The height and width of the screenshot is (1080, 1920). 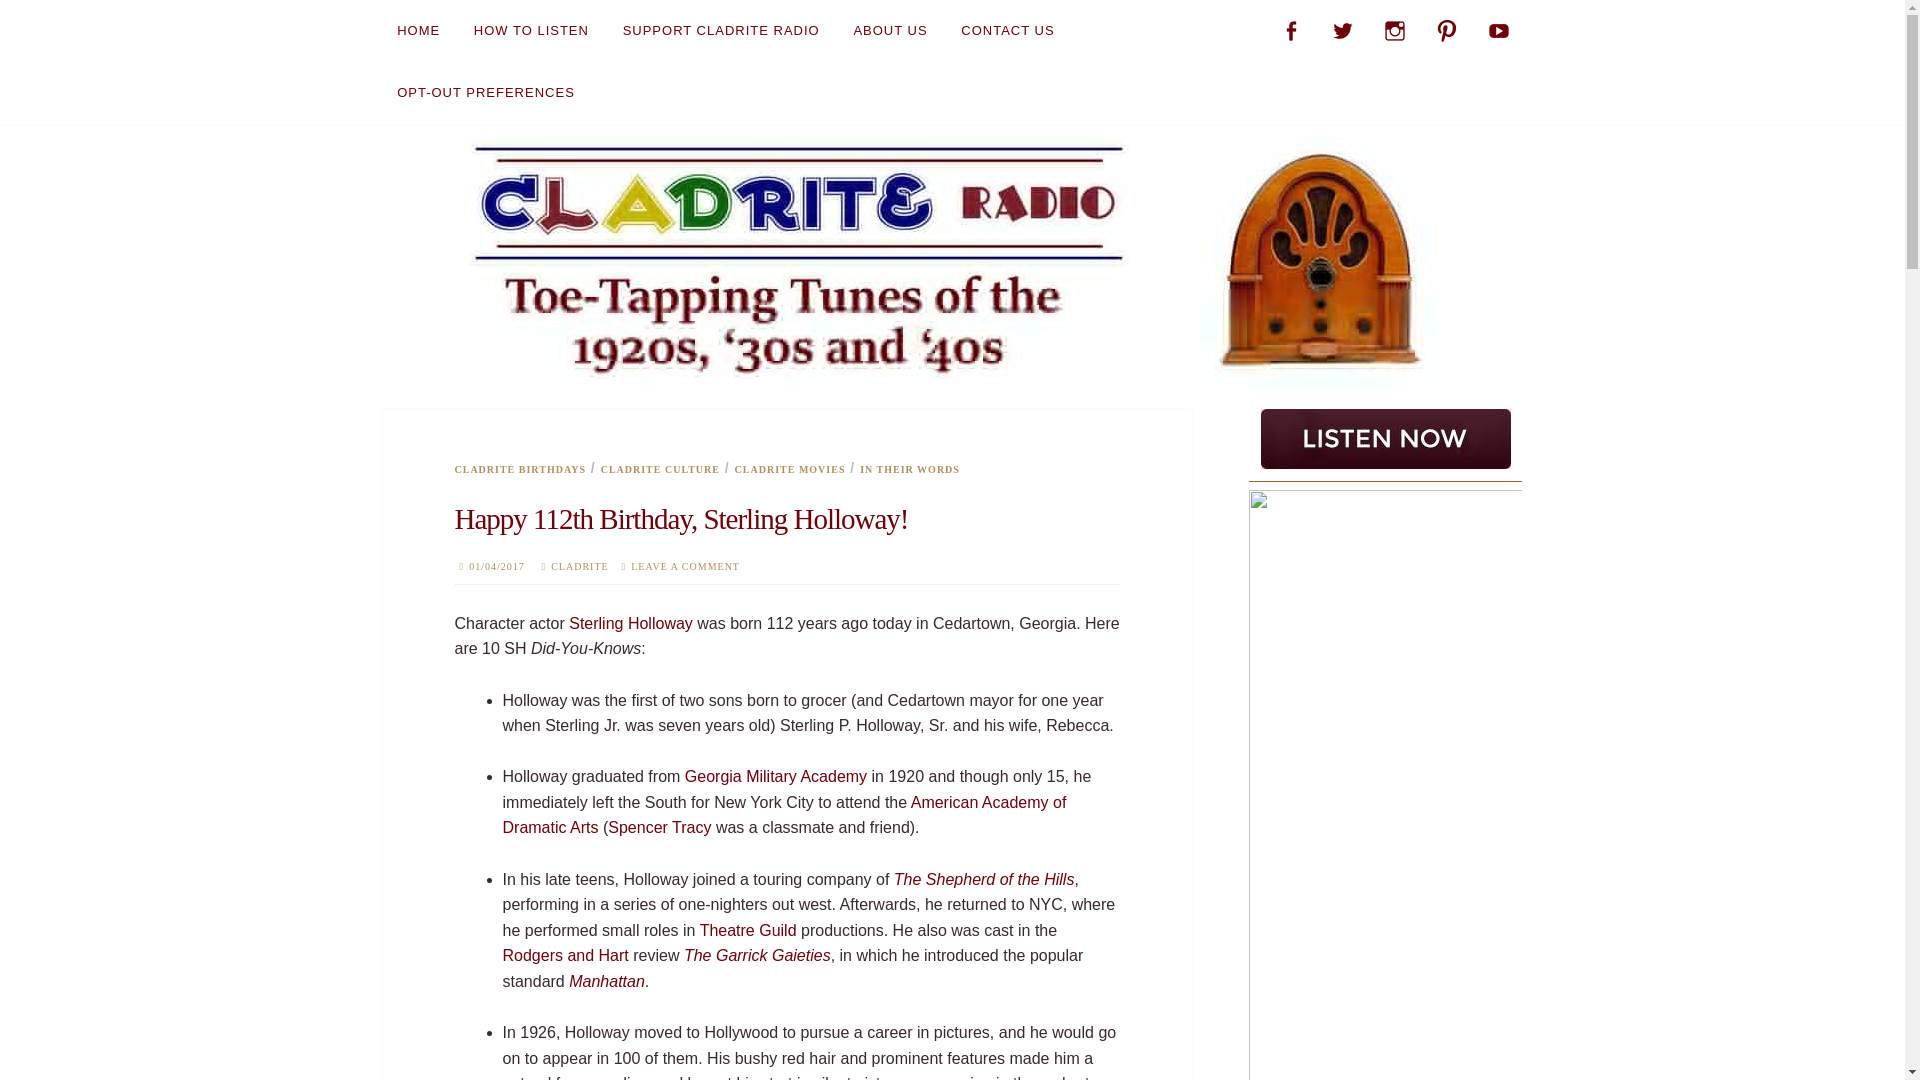 What do you see at coordinates (564, 956) in the screenshot?
I see `Rodgers and Hart` at bounding box center [564, 956].